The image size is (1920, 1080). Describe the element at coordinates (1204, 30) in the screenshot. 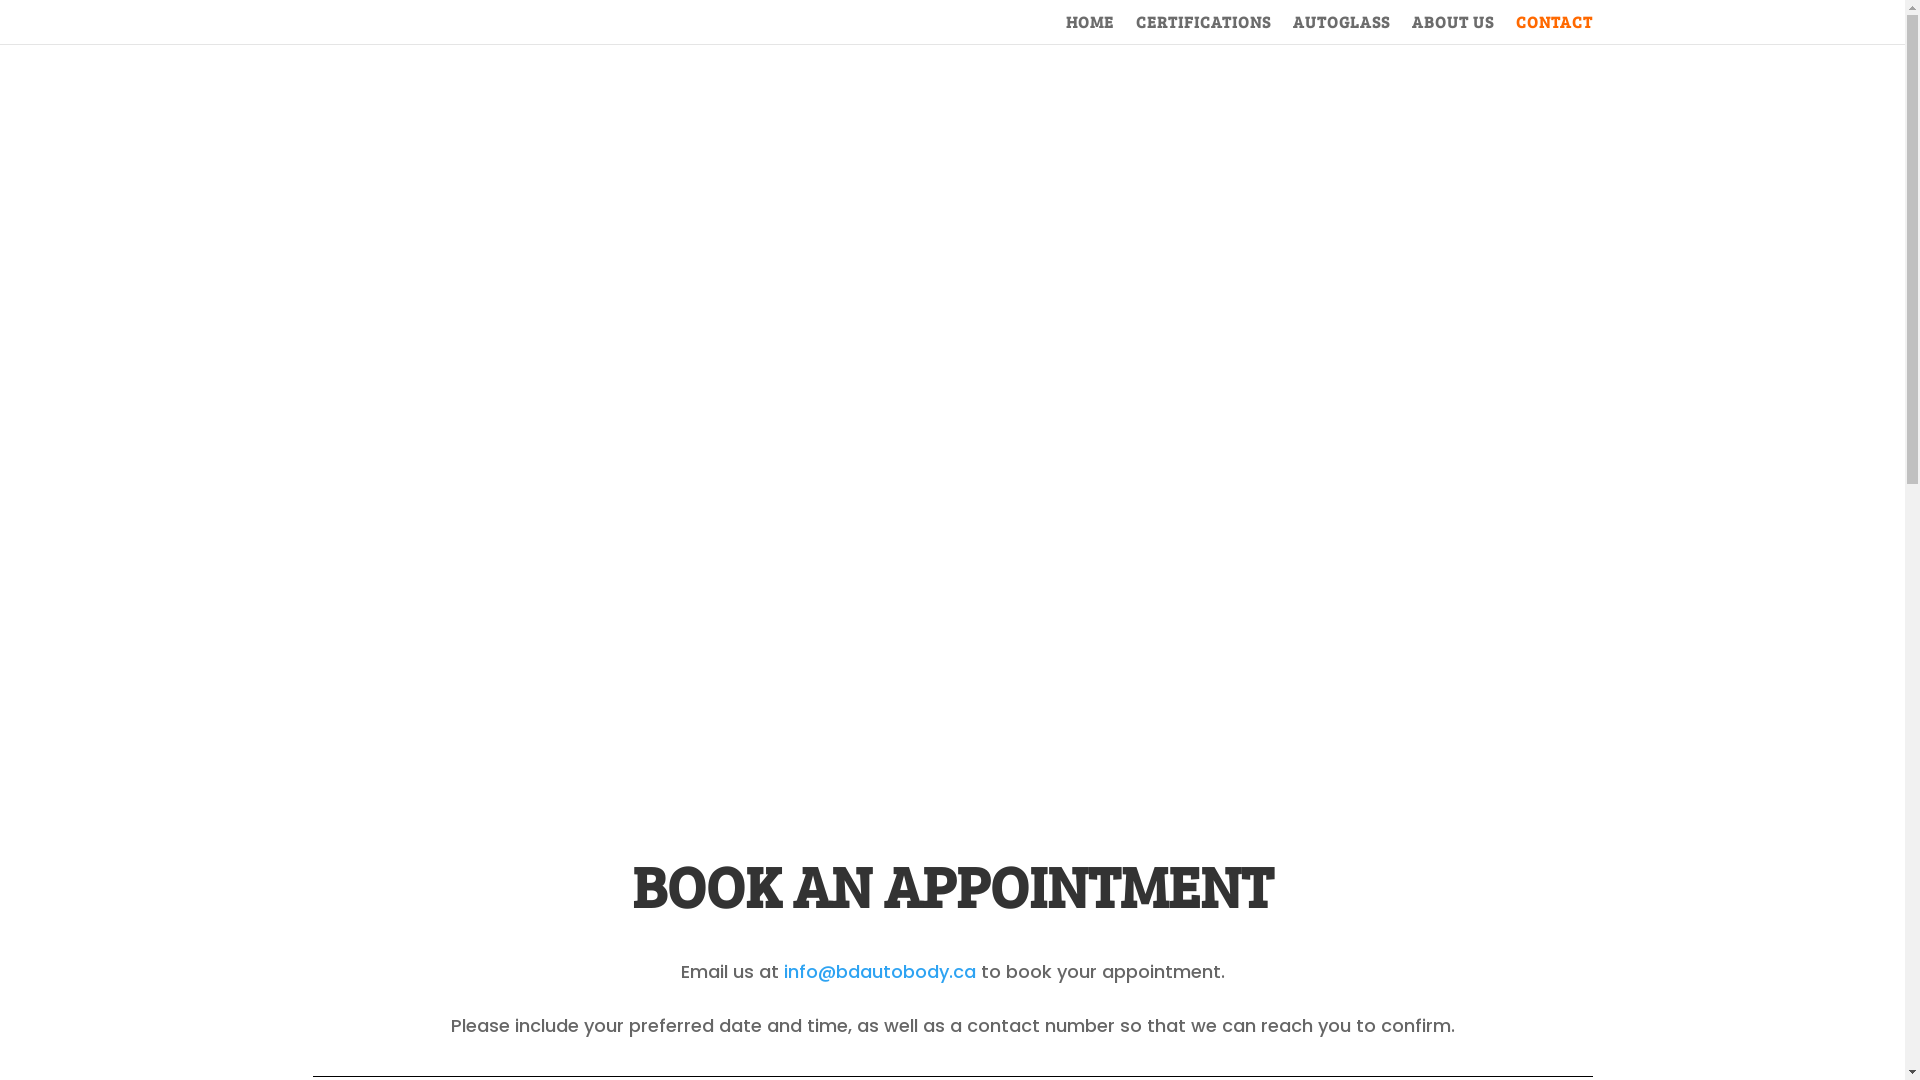

I see `CERTIFICATIONS` at that location.